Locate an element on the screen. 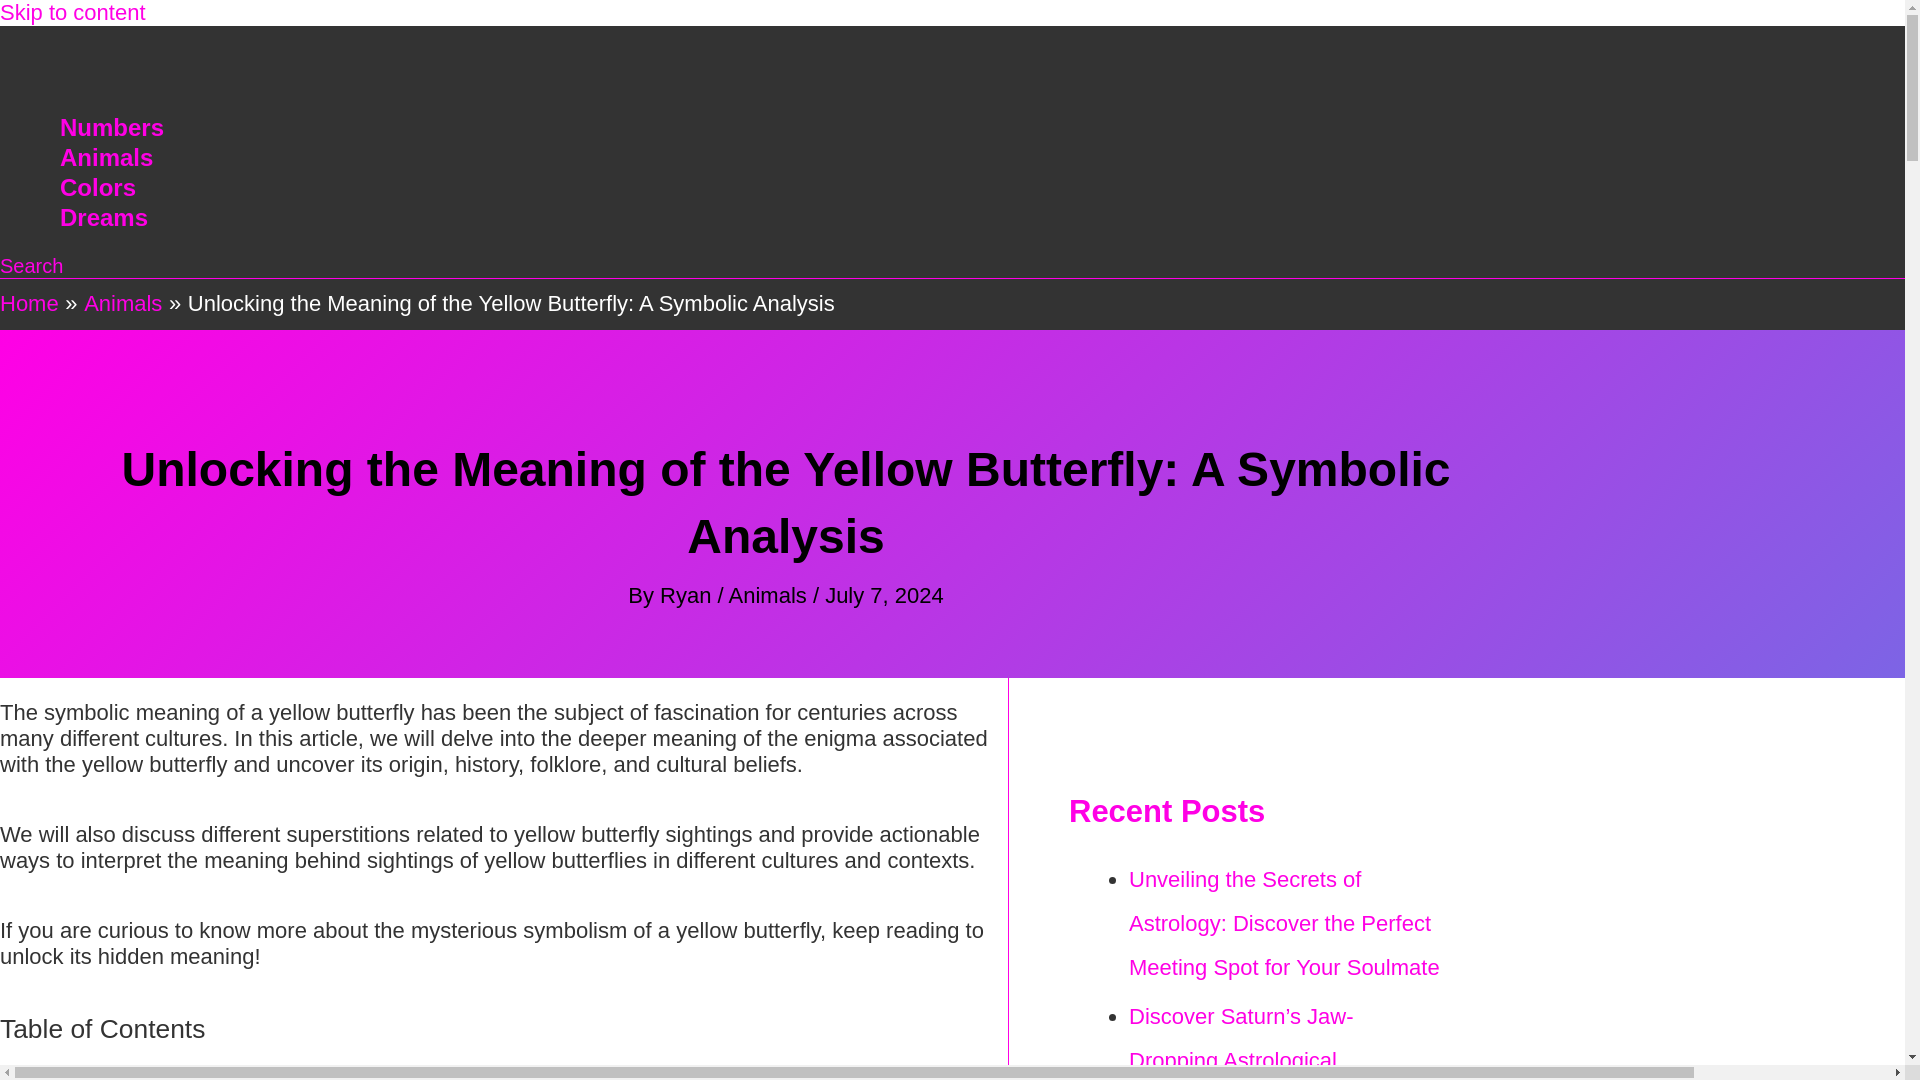 This screenshot has width=1920, height=1080. Animals is located at coordinates (122, 303).